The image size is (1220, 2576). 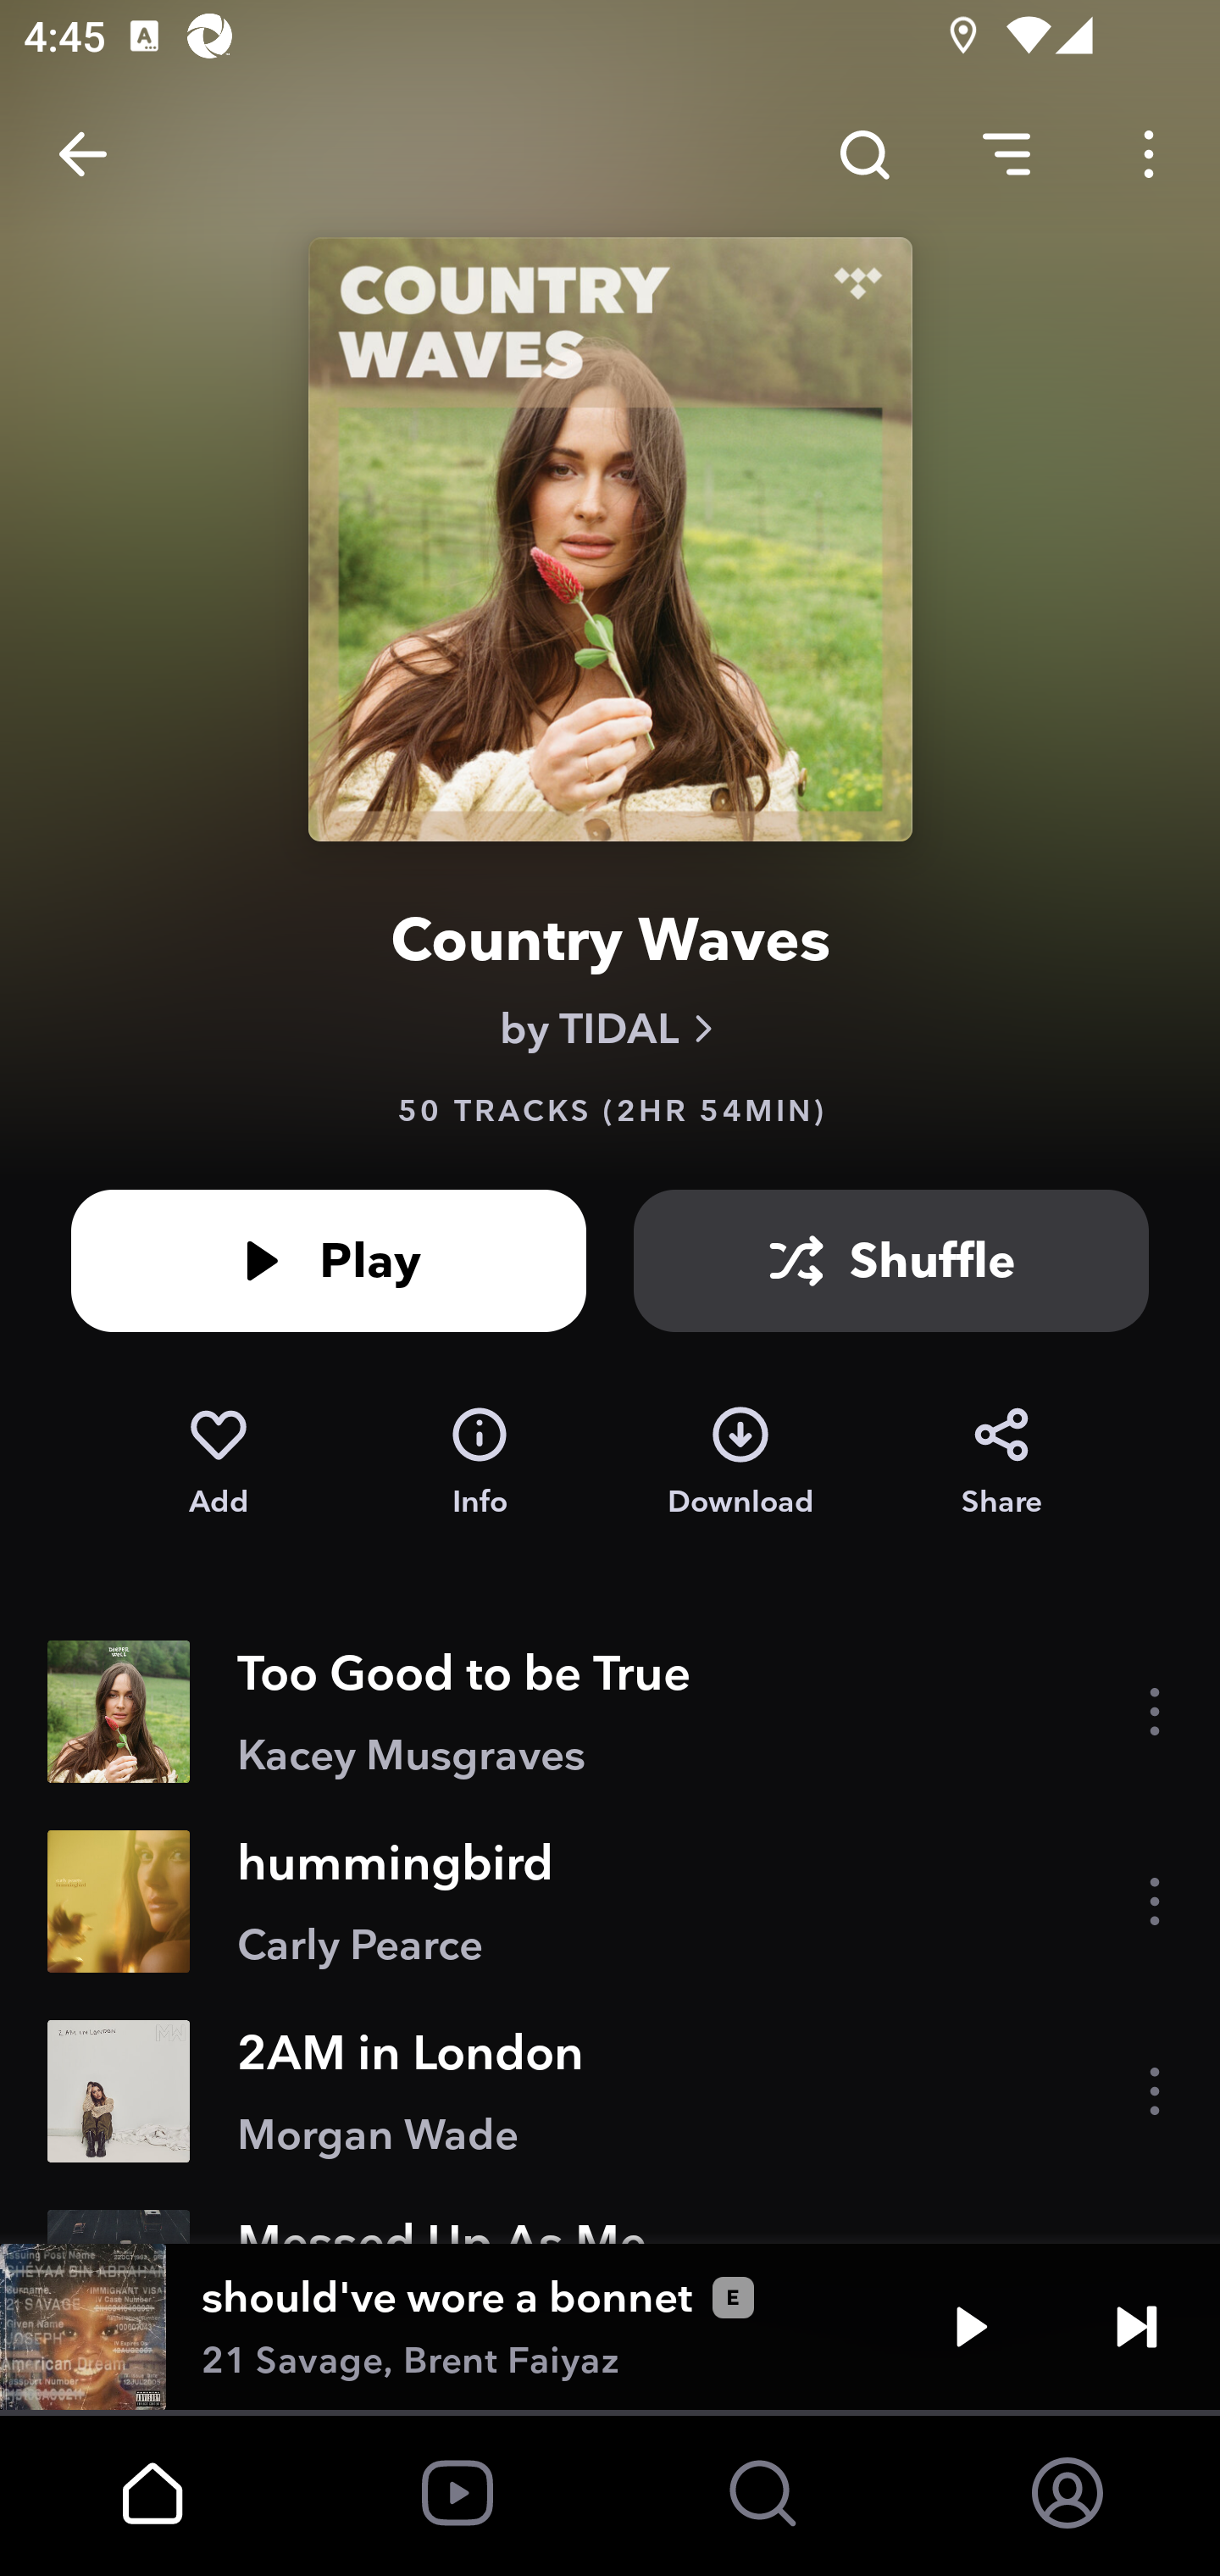 What do you see at coordinates (971, 2327) in the screenshot?
I see `Play` at bounding box center [971, 2327].